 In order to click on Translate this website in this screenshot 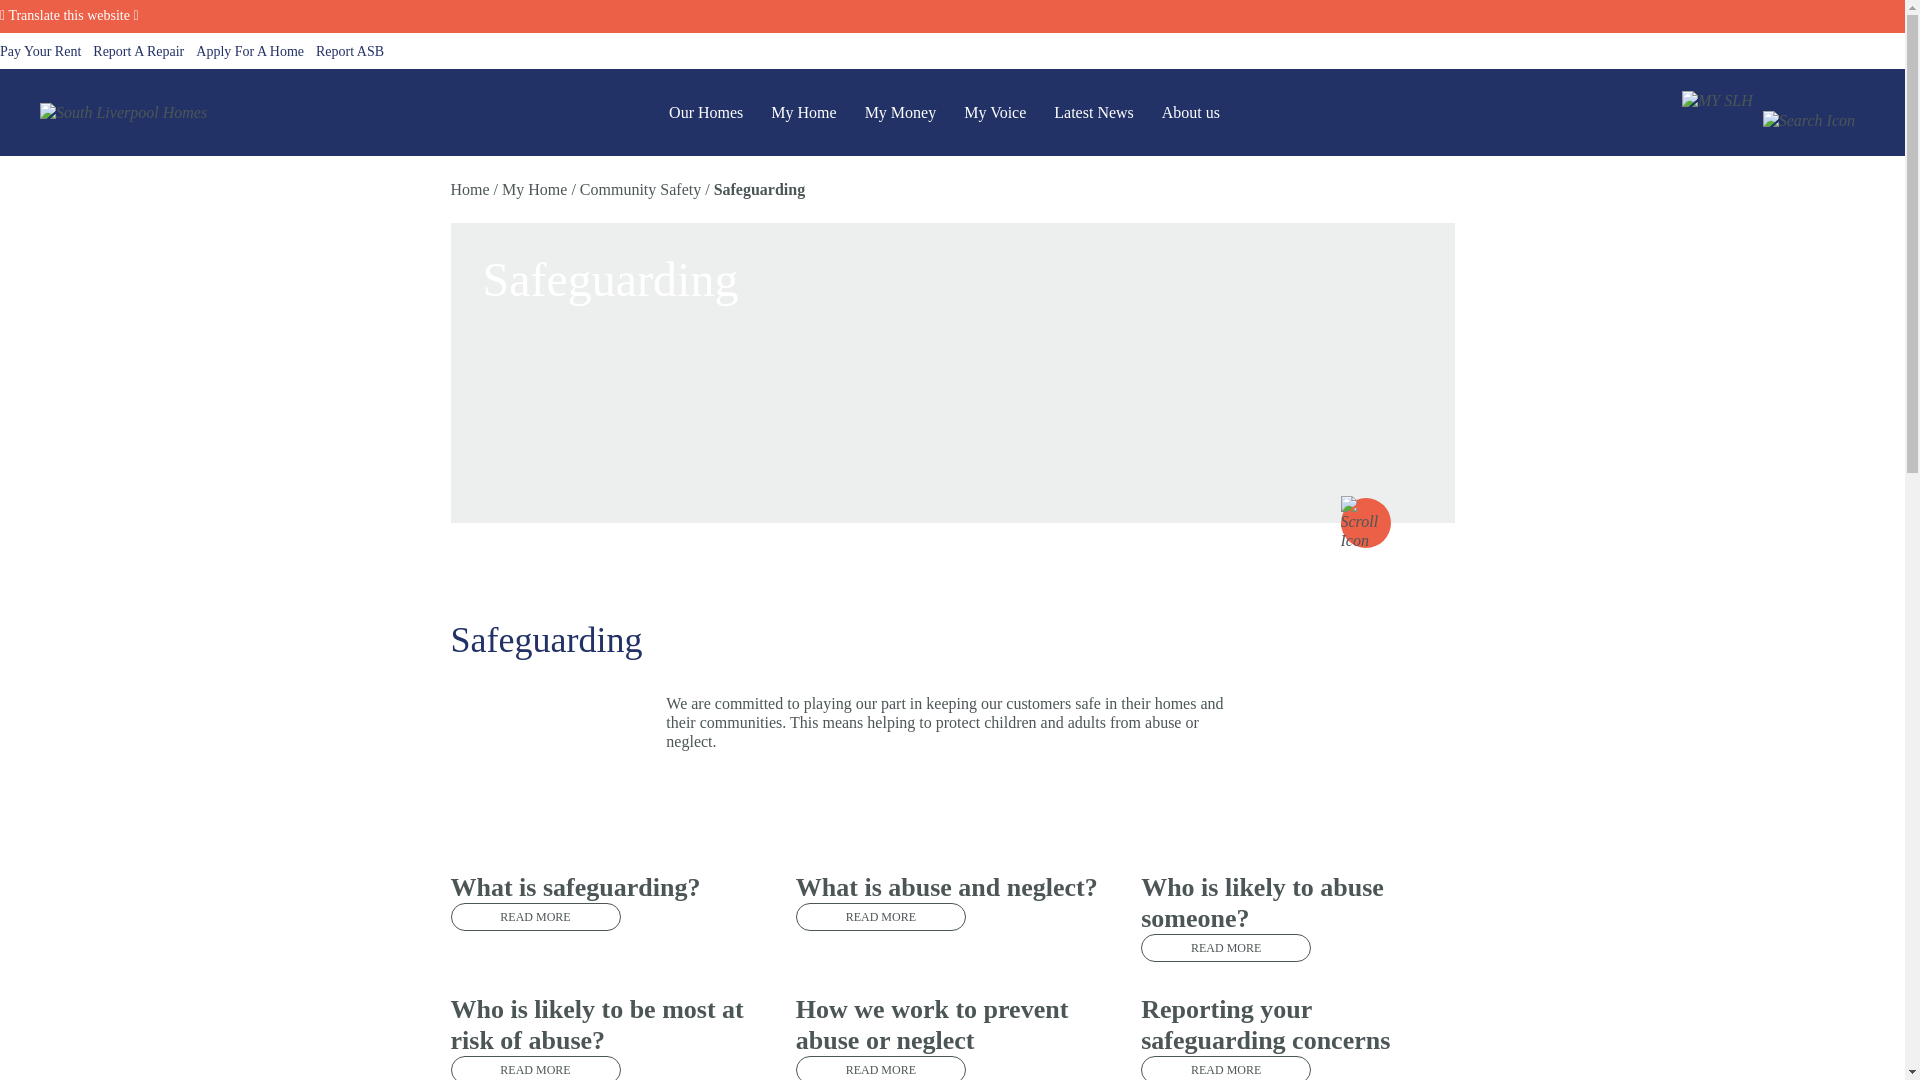, I will do `click(68, 14)`.